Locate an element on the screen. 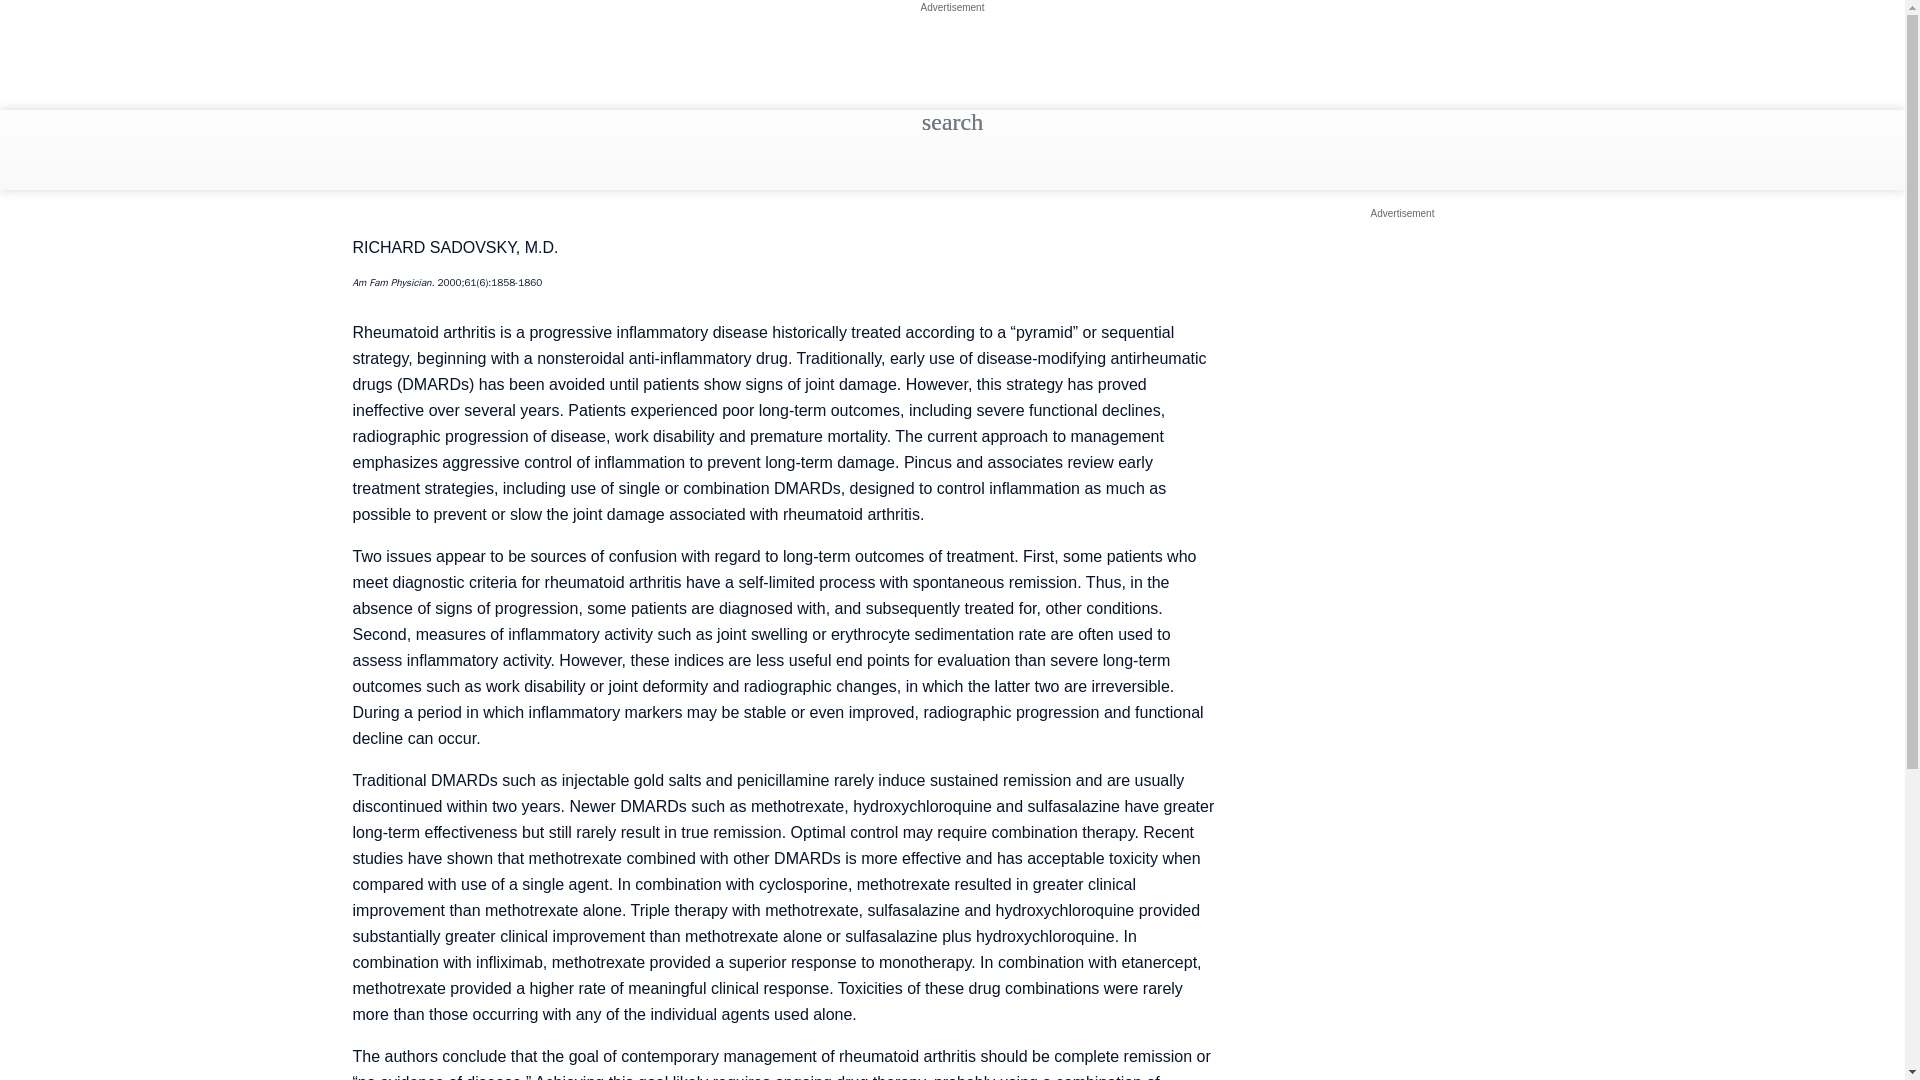 Image resolution: width=1920 pixels, height=1080 pixels. Advertisement is located at coordinates (952, 7).